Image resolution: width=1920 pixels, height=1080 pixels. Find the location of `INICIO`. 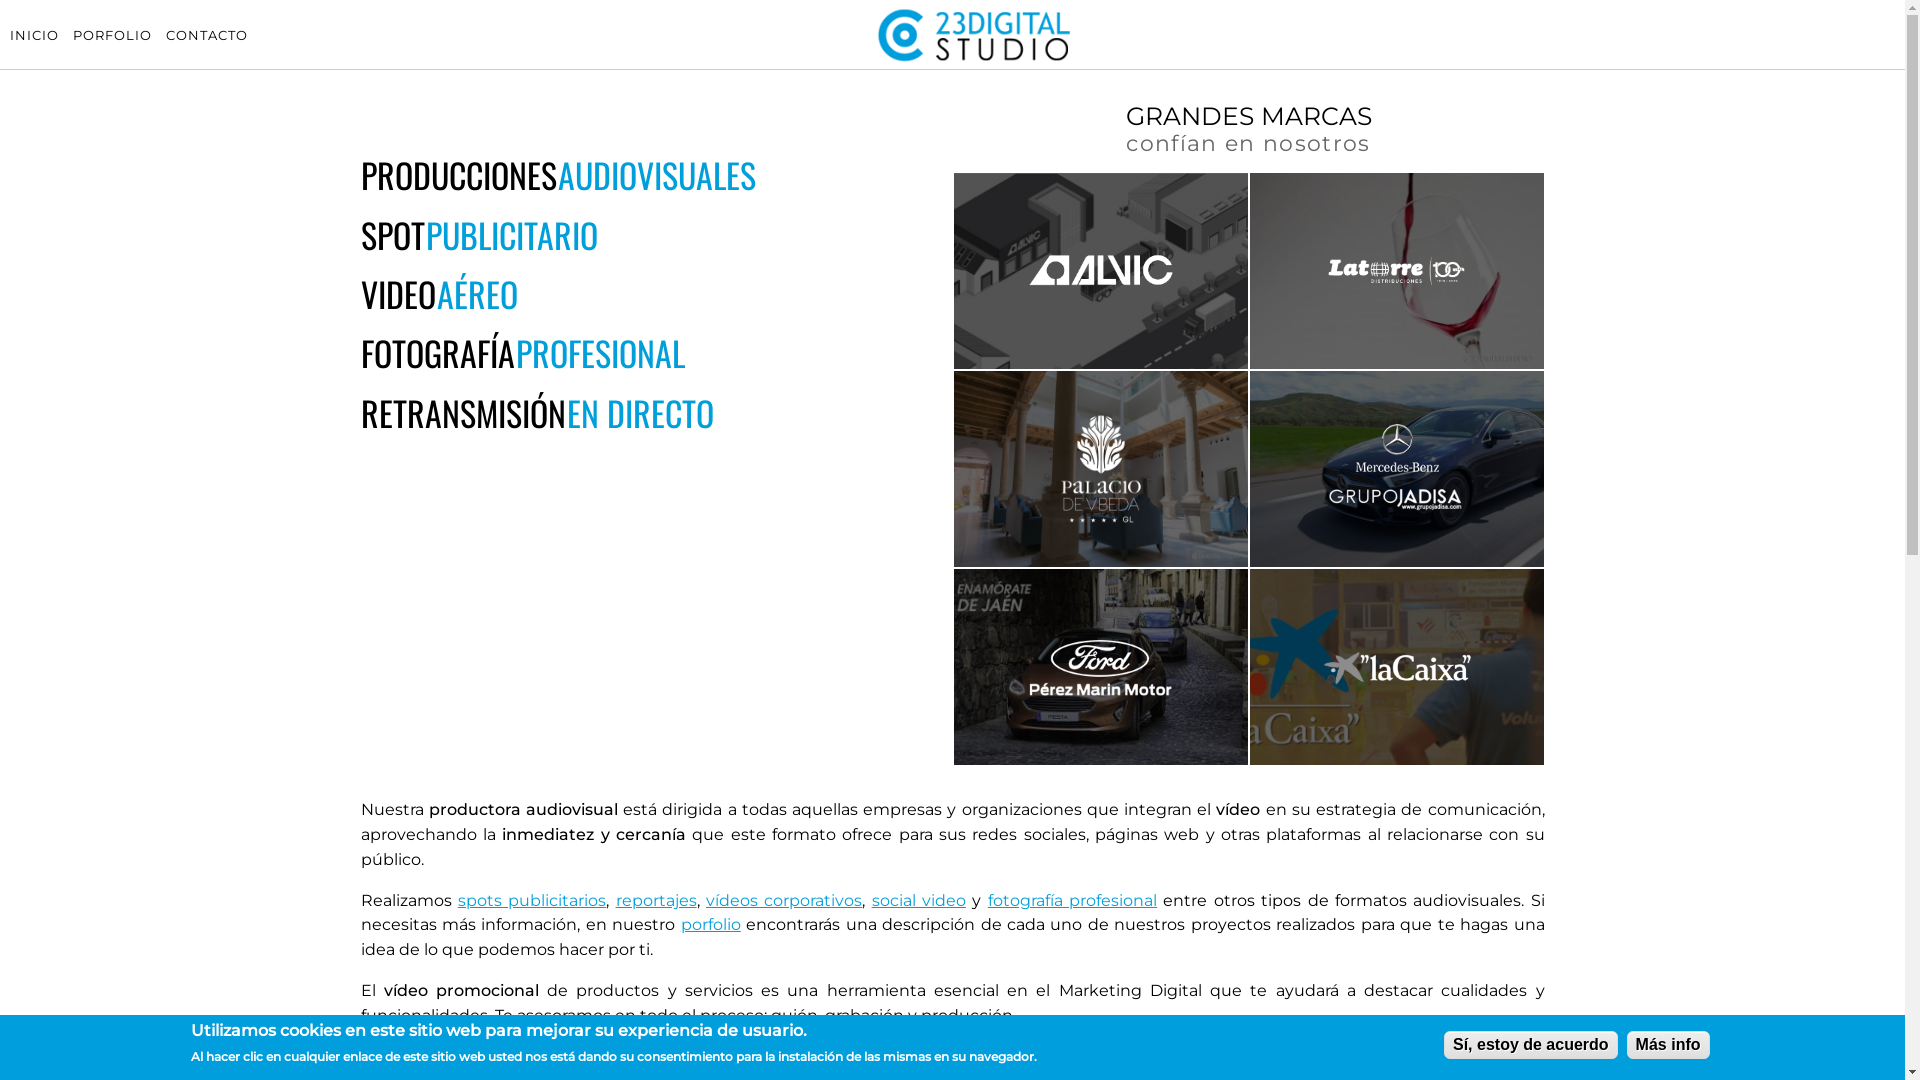

INICIO is located at coordinates (34, 34).